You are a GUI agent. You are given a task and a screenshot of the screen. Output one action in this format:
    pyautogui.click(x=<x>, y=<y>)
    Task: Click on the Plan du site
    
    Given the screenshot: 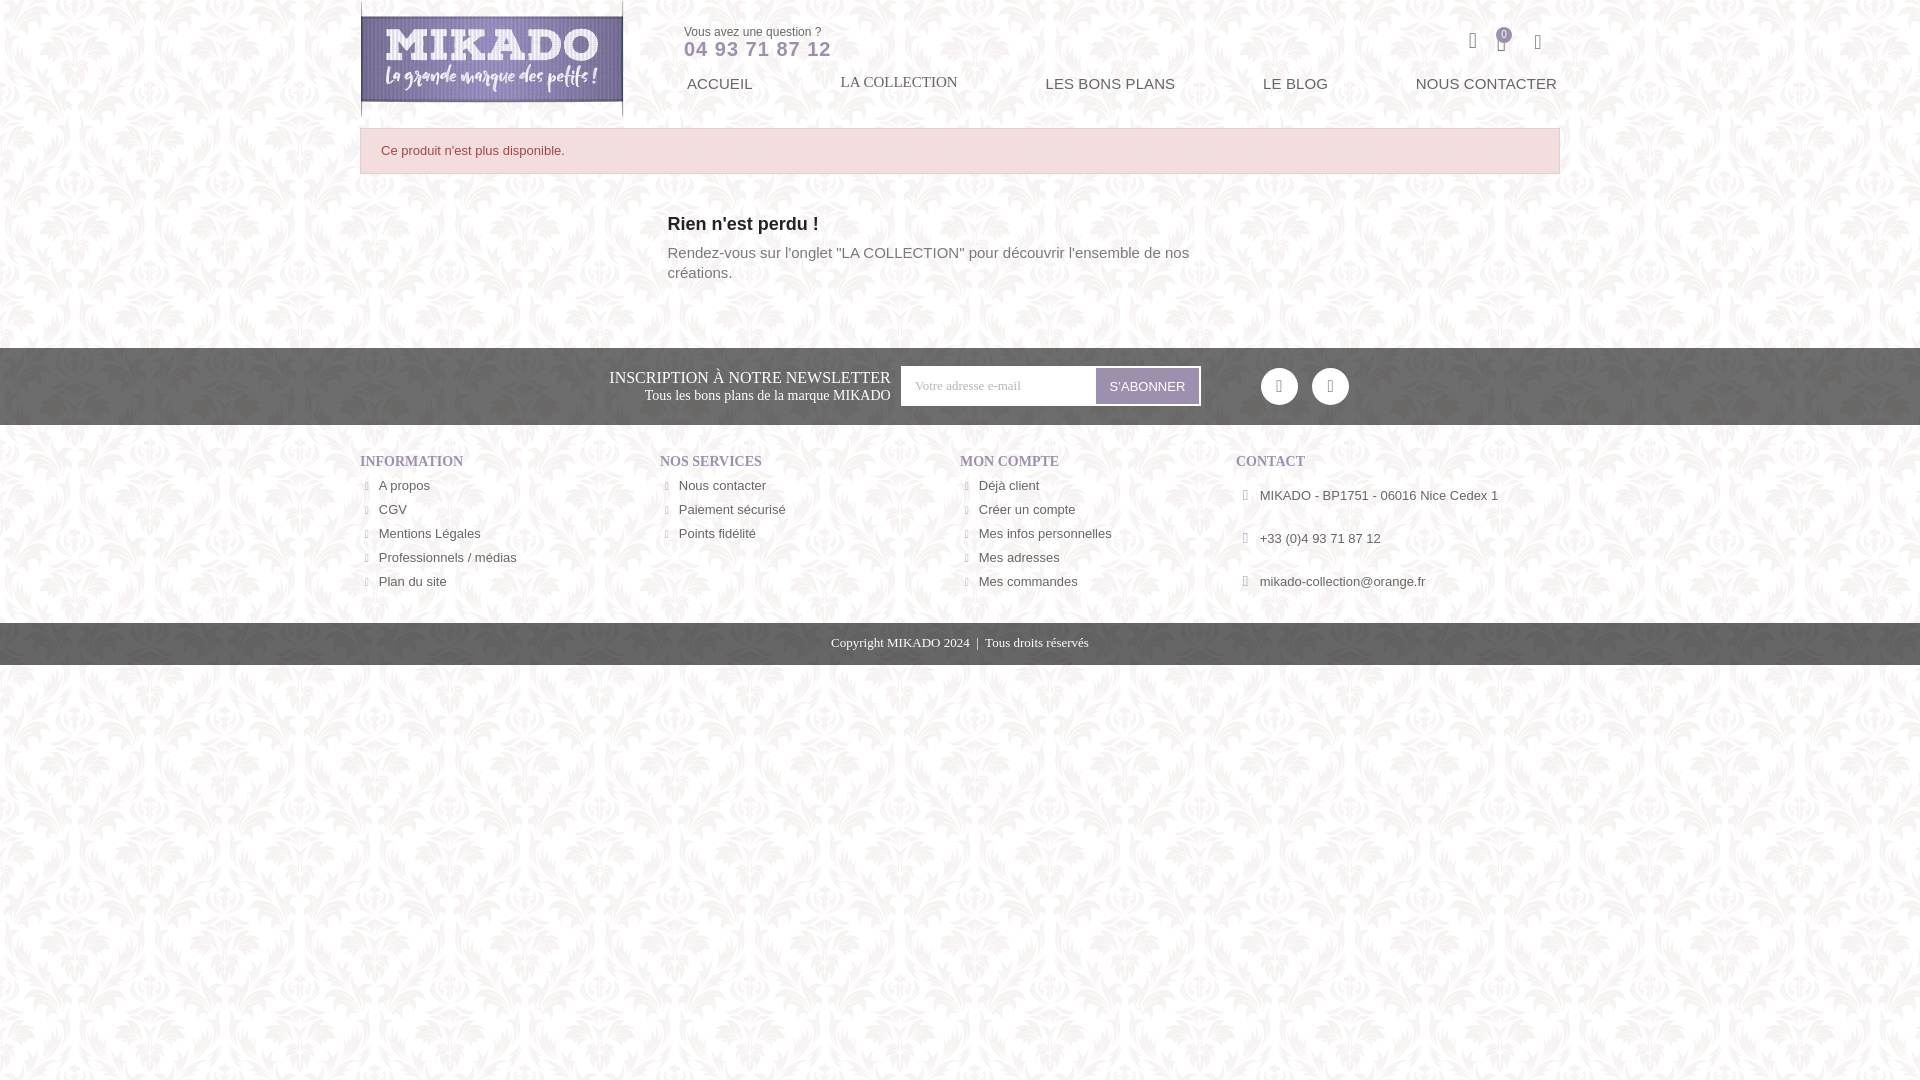 What is the action you would take?
    pyautogui.click(x=510, y=582)
    